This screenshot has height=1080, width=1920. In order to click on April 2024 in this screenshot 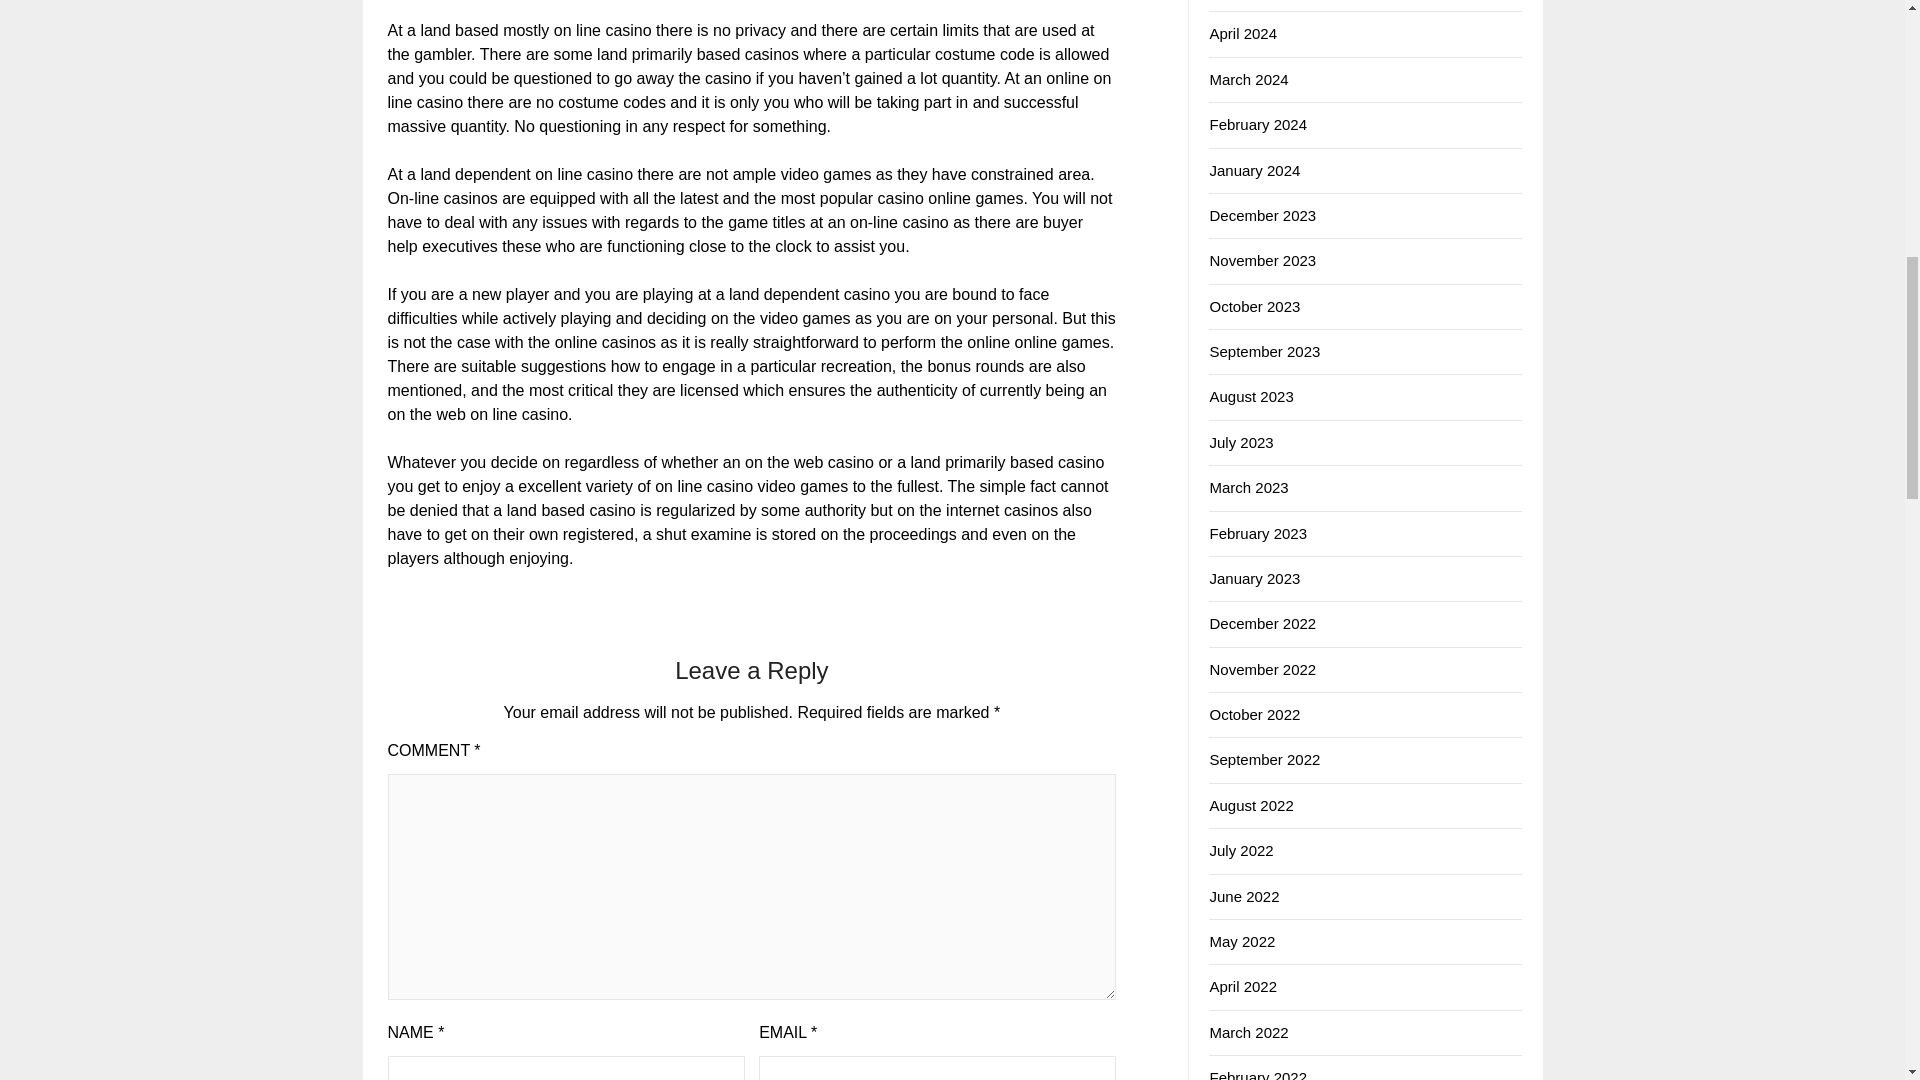, I will do `click(1242, 33)`.